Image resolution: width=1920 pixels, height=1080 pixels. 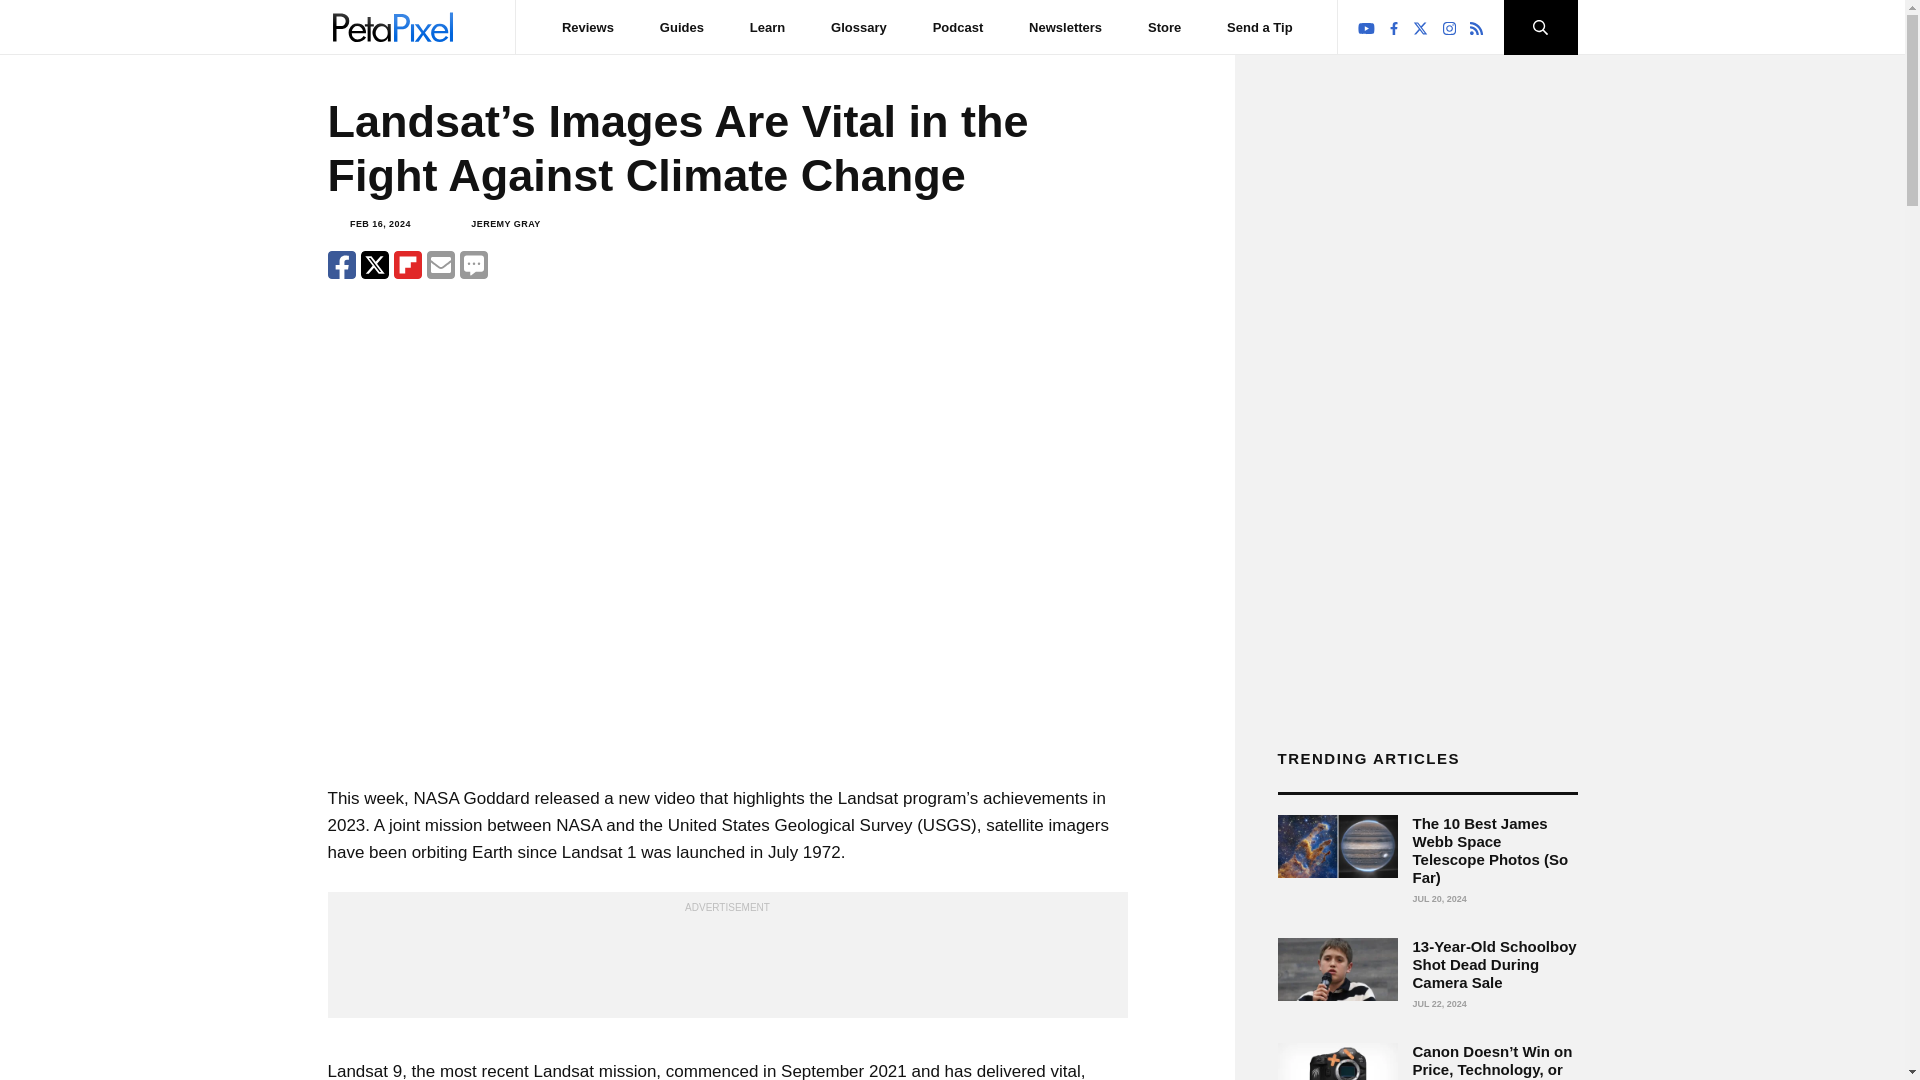 I want to click on Comments, so click(x=474, y=264).